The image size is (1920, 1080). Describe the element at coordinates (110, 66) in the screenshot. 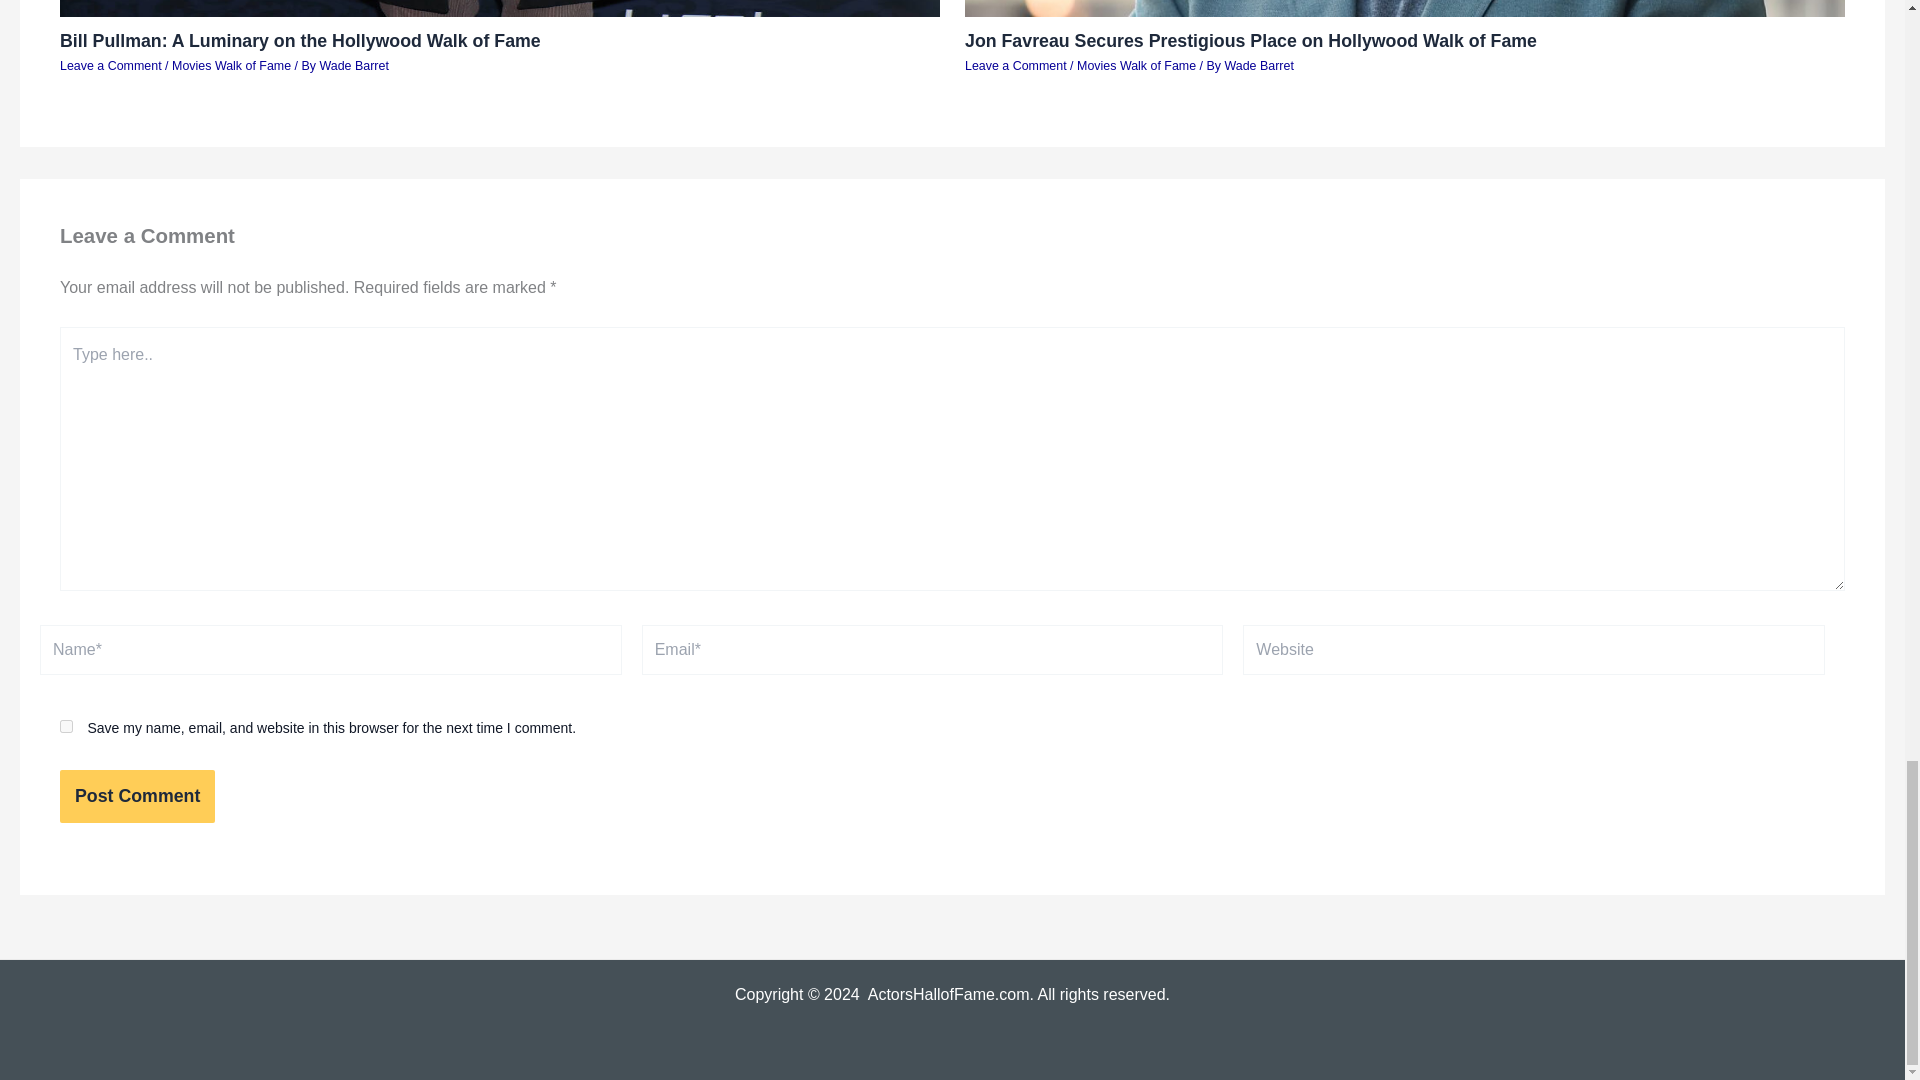

I see `Leave a Comment` at that location.